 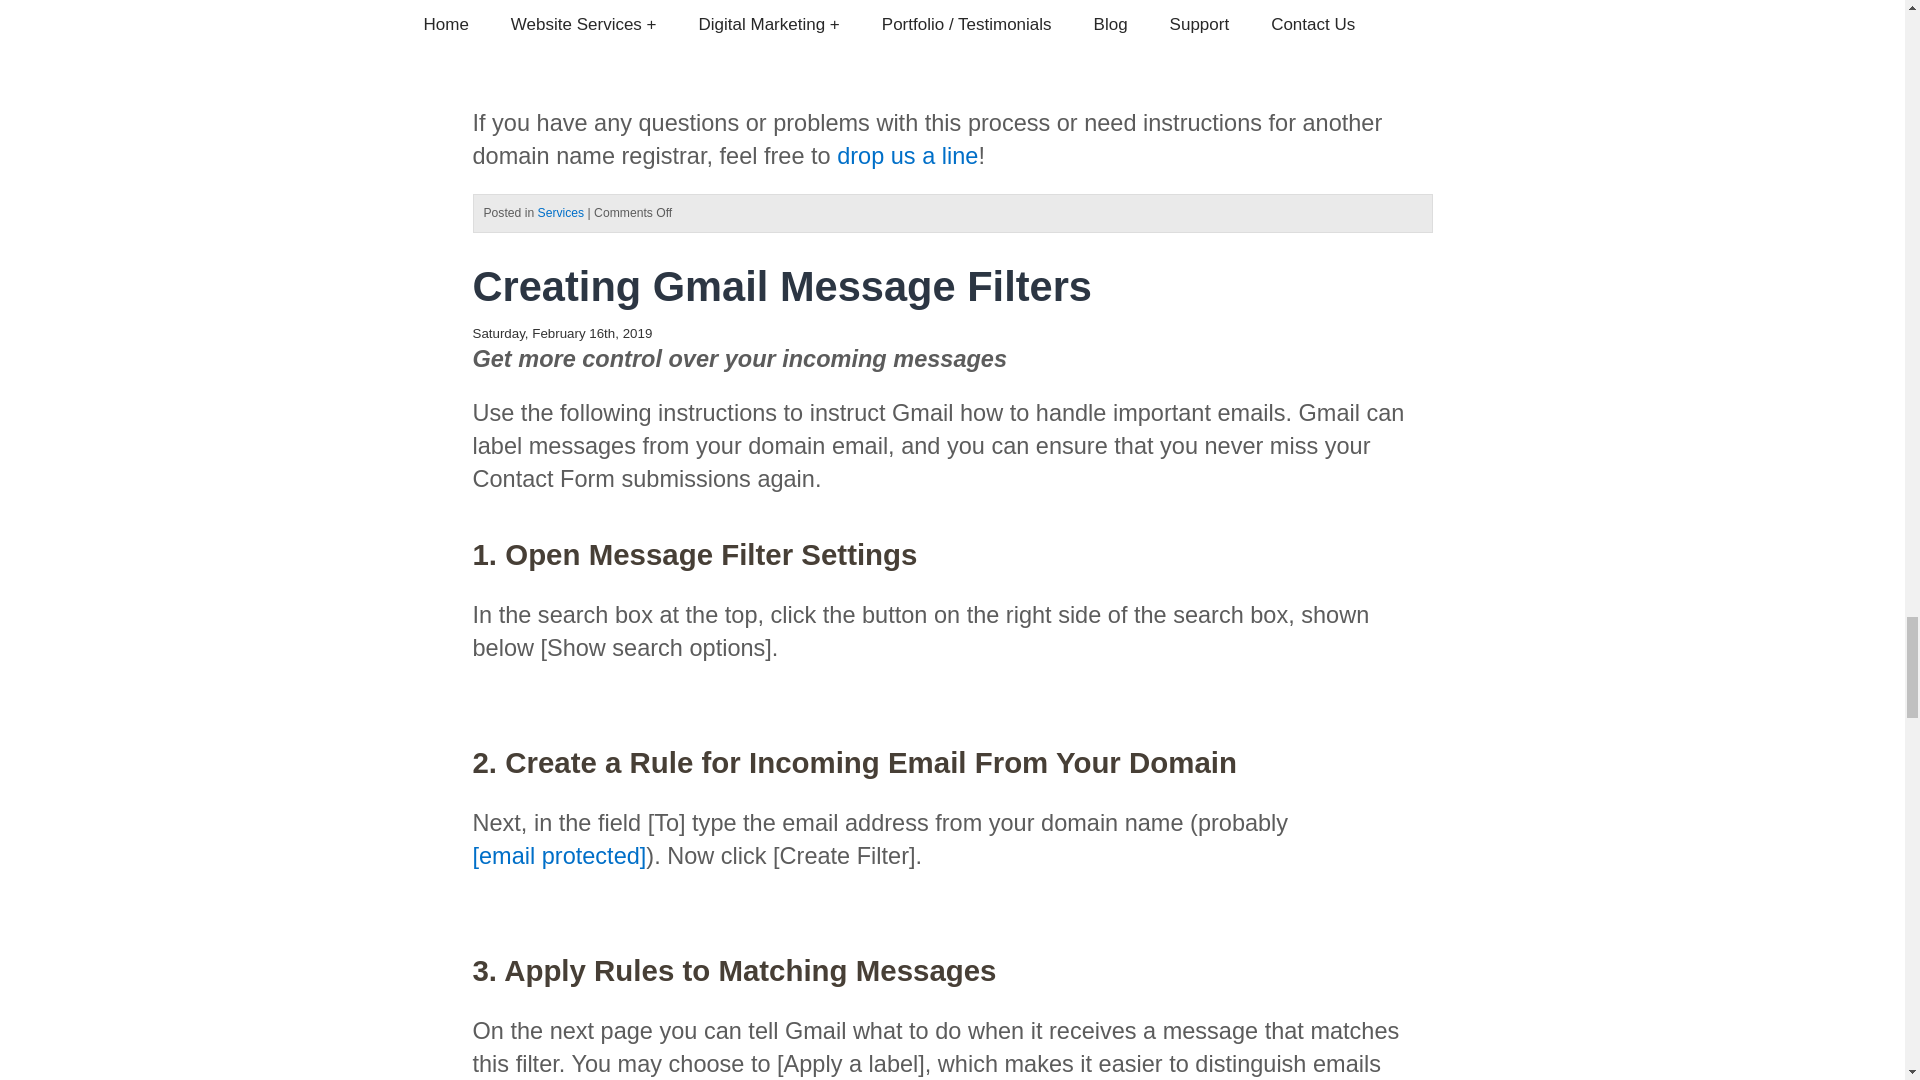 I want to click on drop us a line, so click(x=907, y=155).